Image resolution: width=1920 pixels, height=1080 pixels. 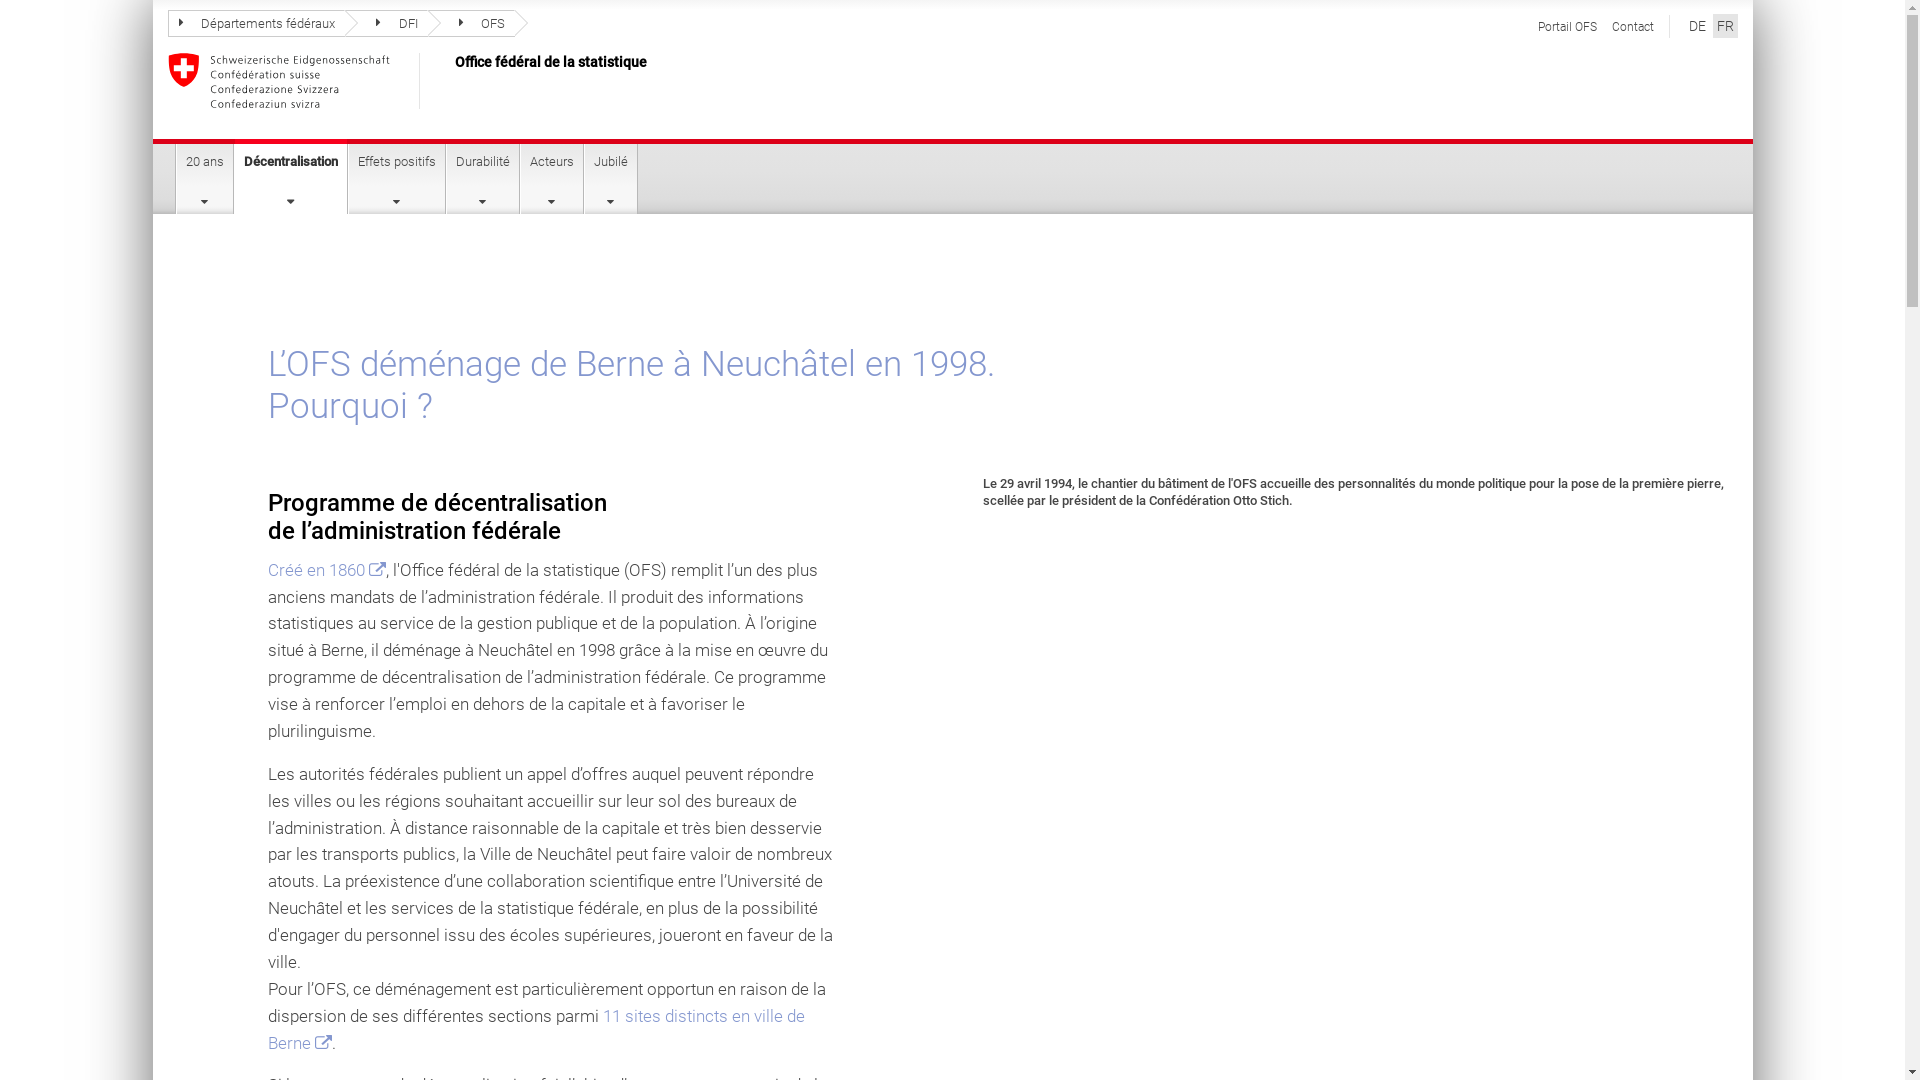 What do you see at coordinates (472, 24) in the screenshot?
I see `OFS` at bounding box center [472, 24].